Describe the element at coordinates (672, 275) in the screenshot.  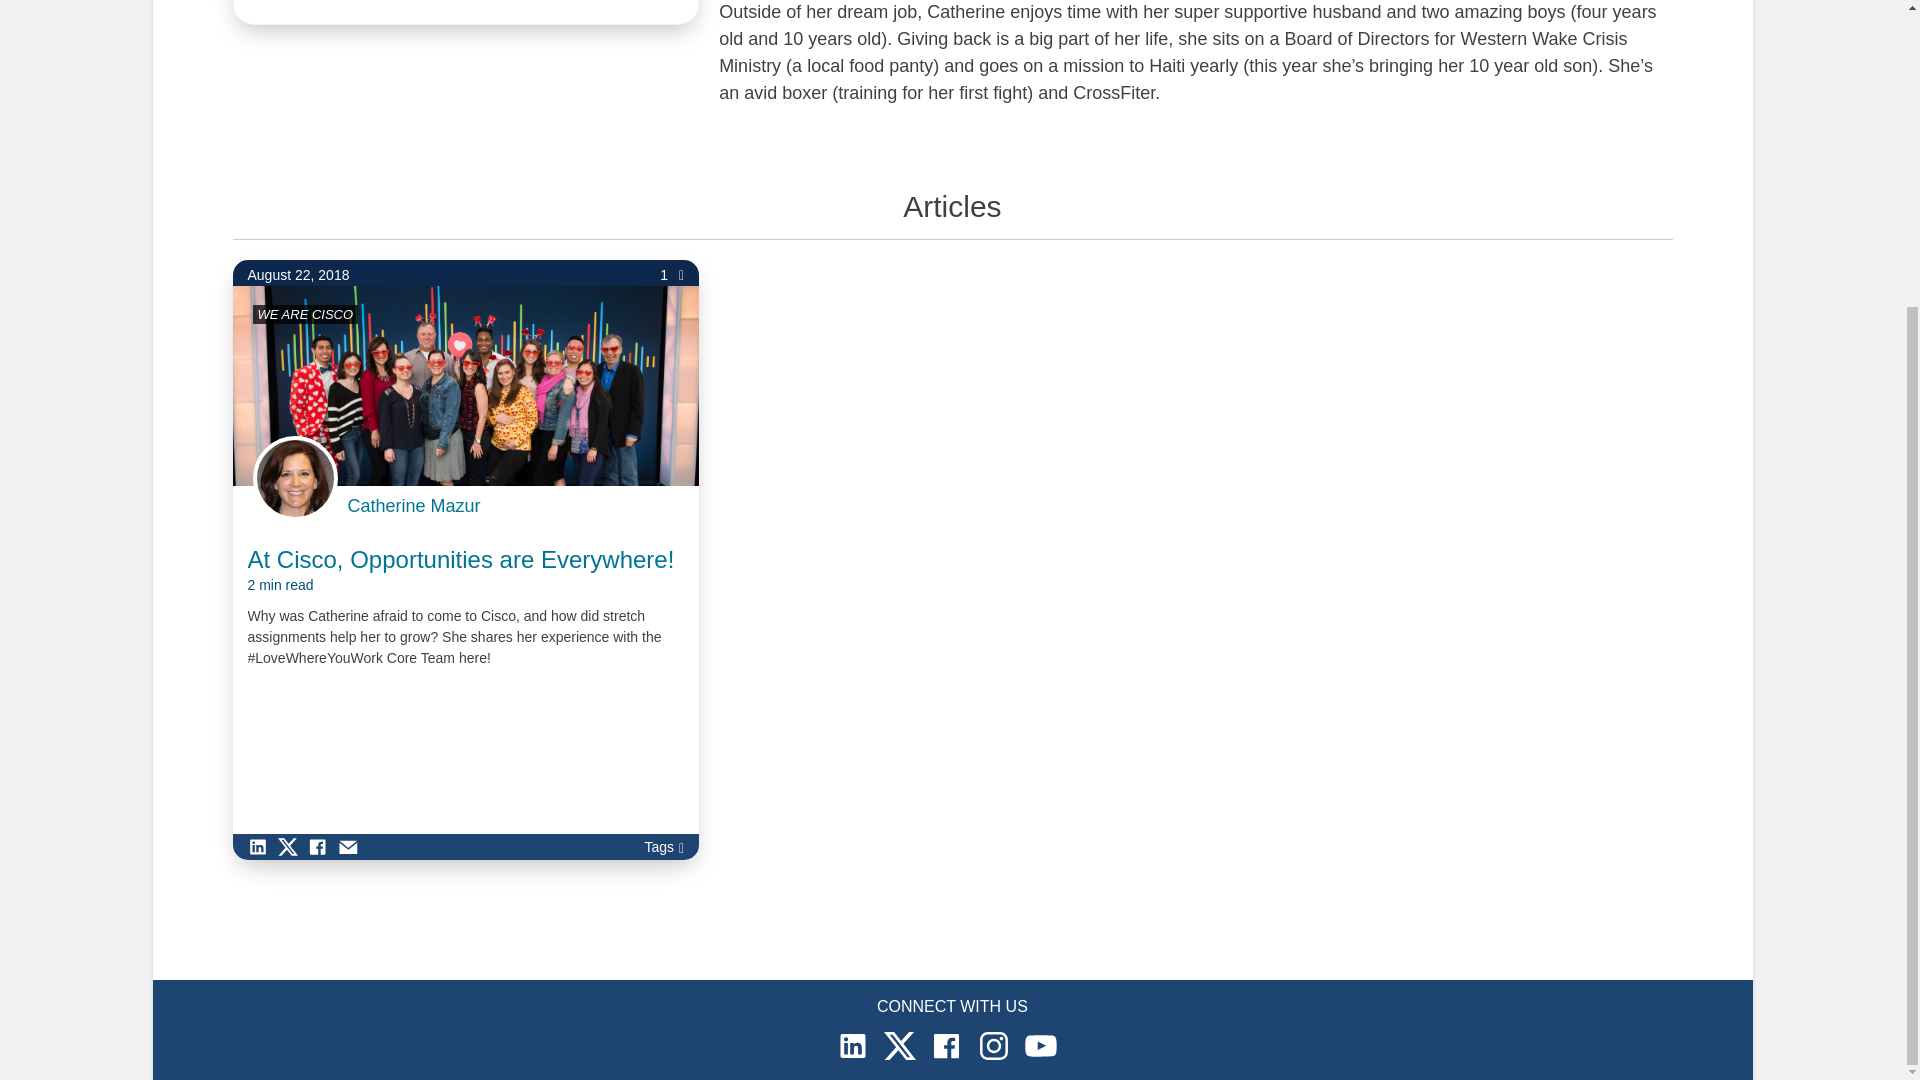
I see `1` at that location.